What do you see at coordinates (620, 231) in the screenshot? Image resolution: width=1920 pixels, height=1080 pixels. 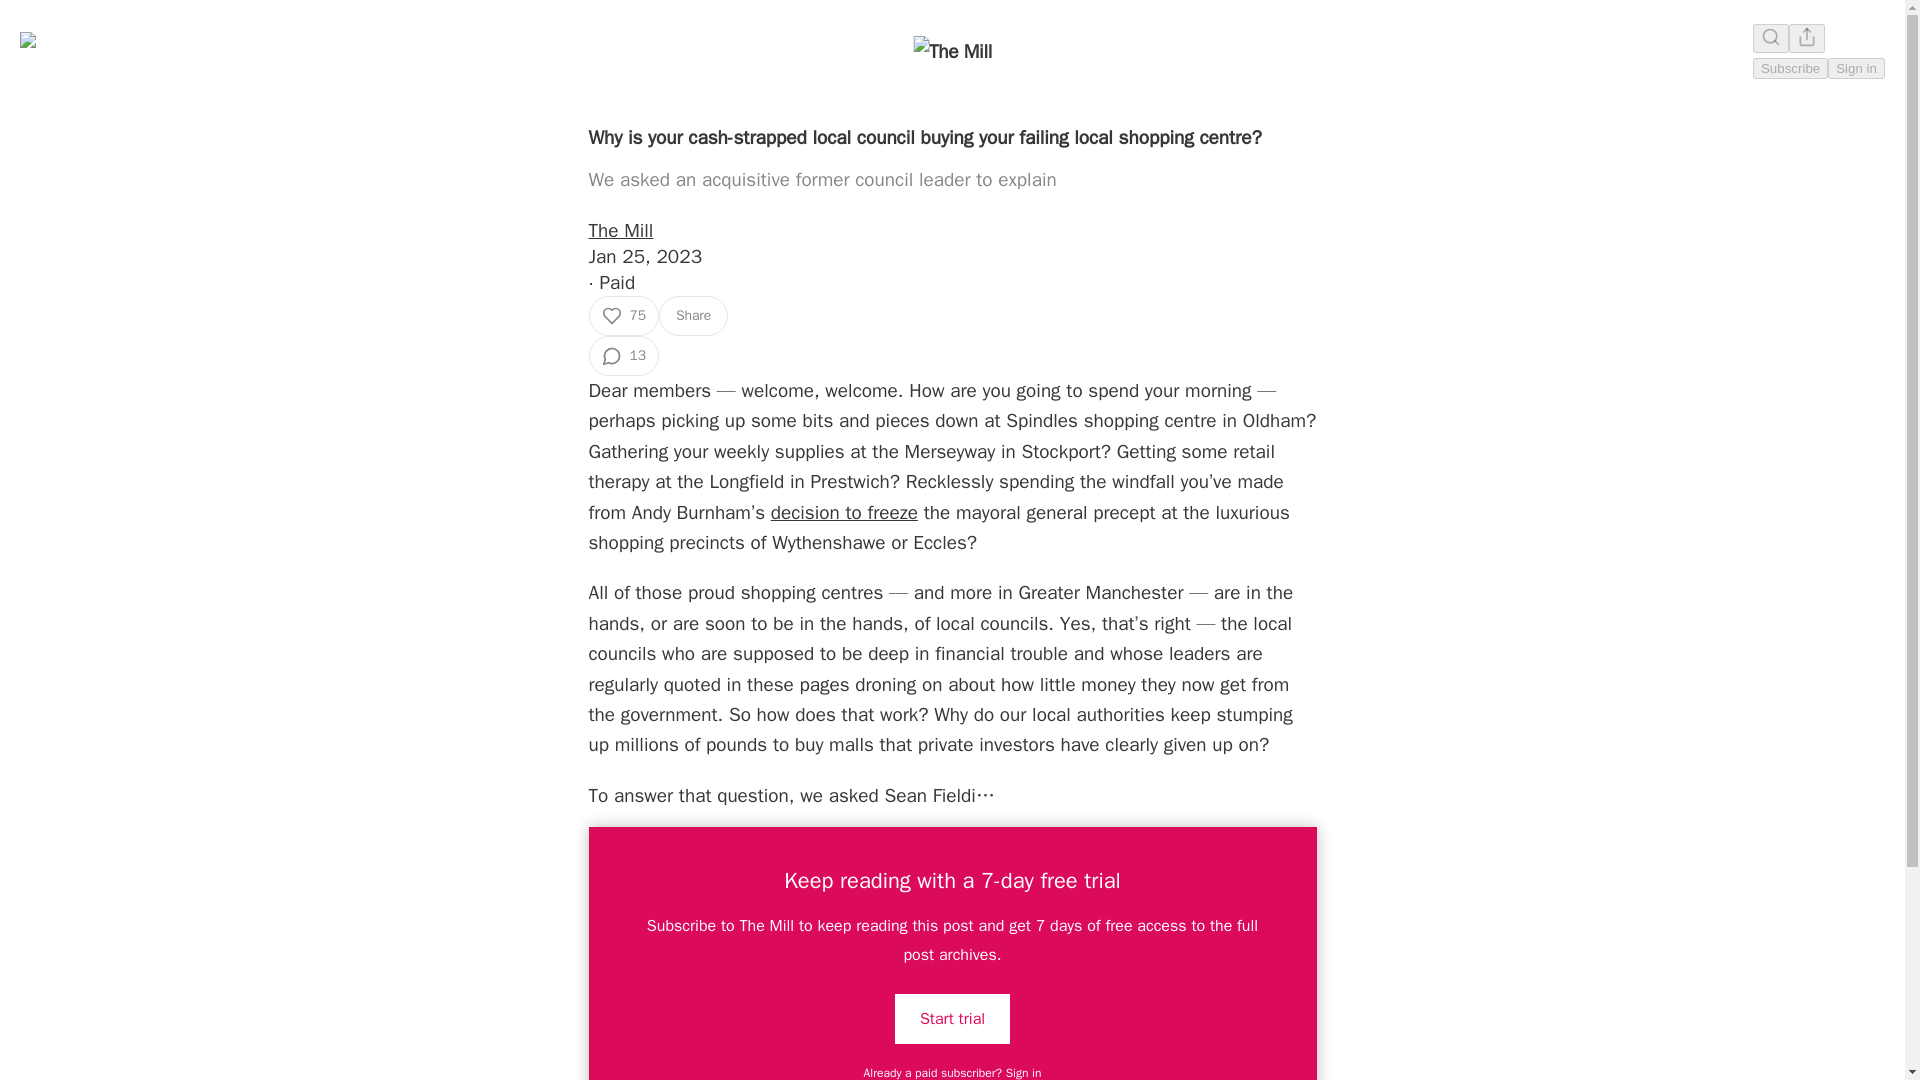 I see `The Mill` at bounding box center [620, 231].